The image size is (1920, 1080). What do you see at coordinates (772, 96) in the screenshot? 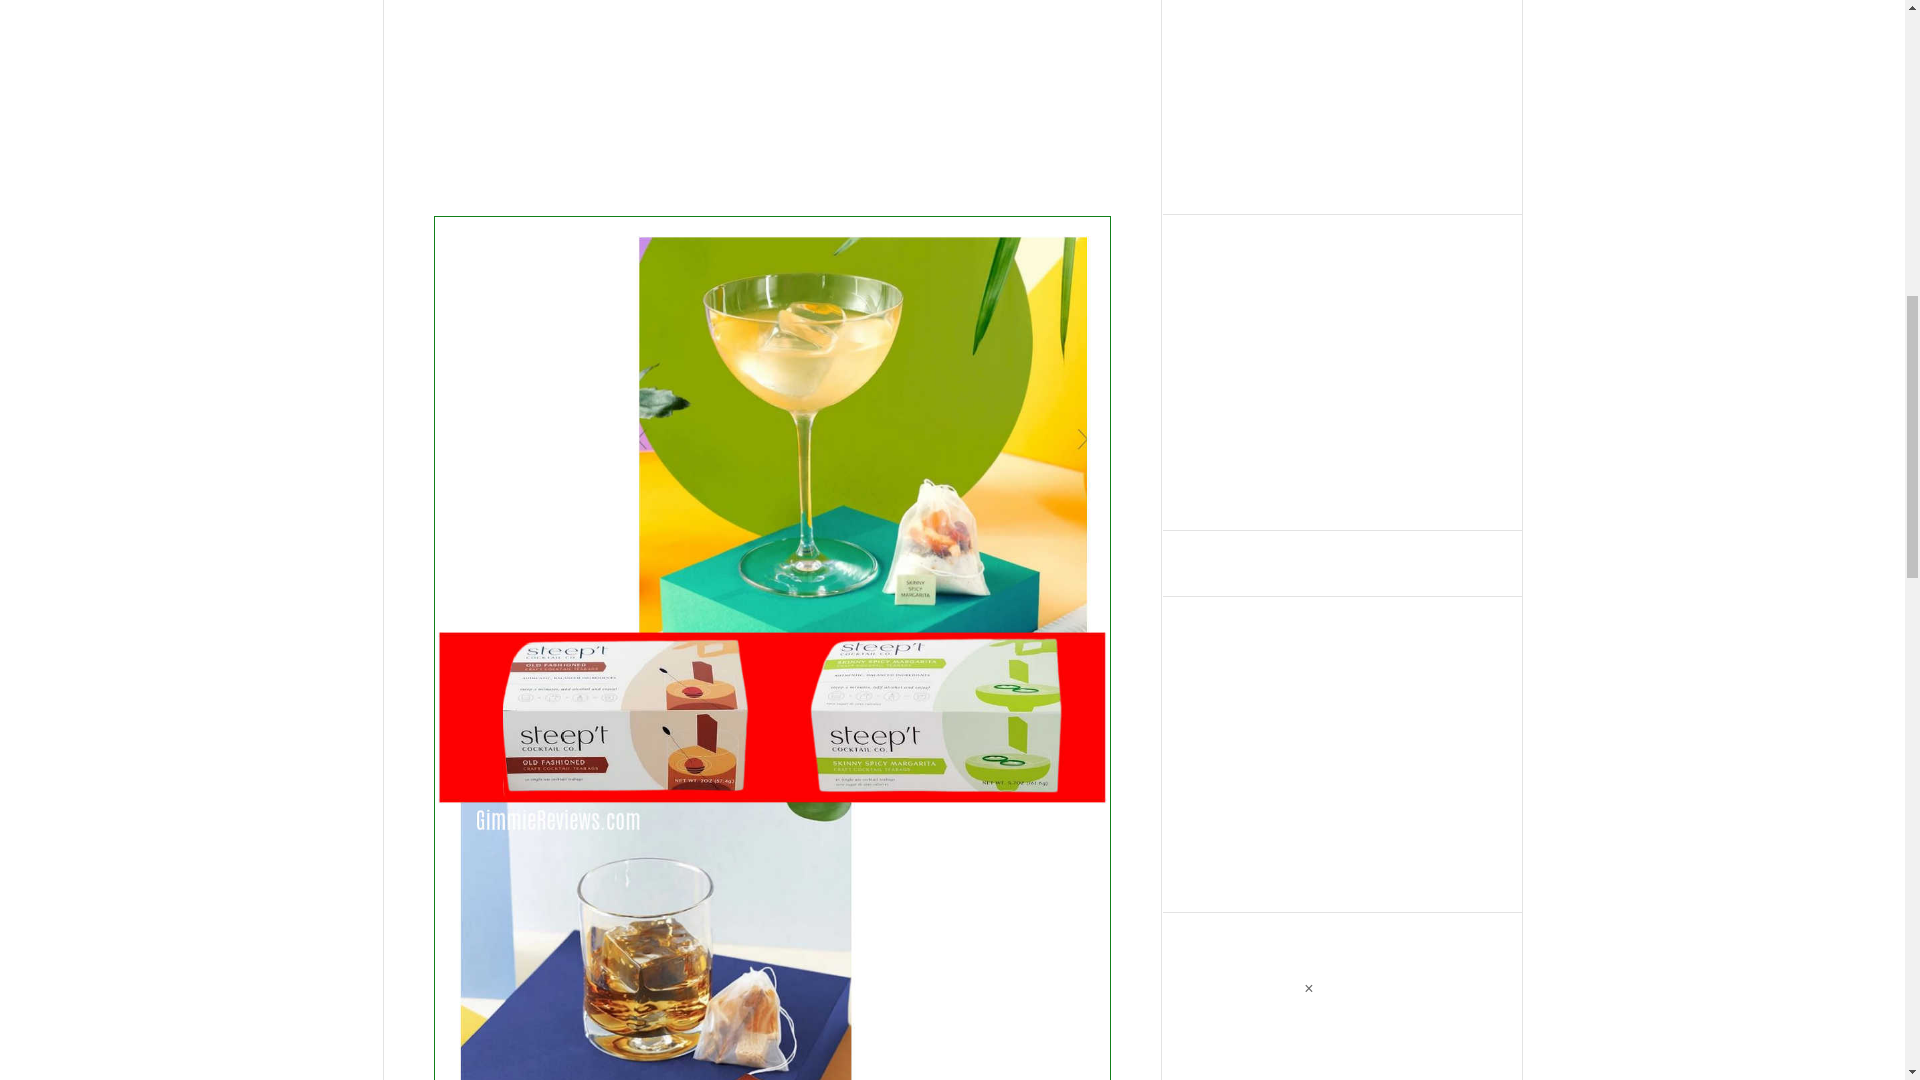
I see `Advertisement` at bounding box center [772, 96].